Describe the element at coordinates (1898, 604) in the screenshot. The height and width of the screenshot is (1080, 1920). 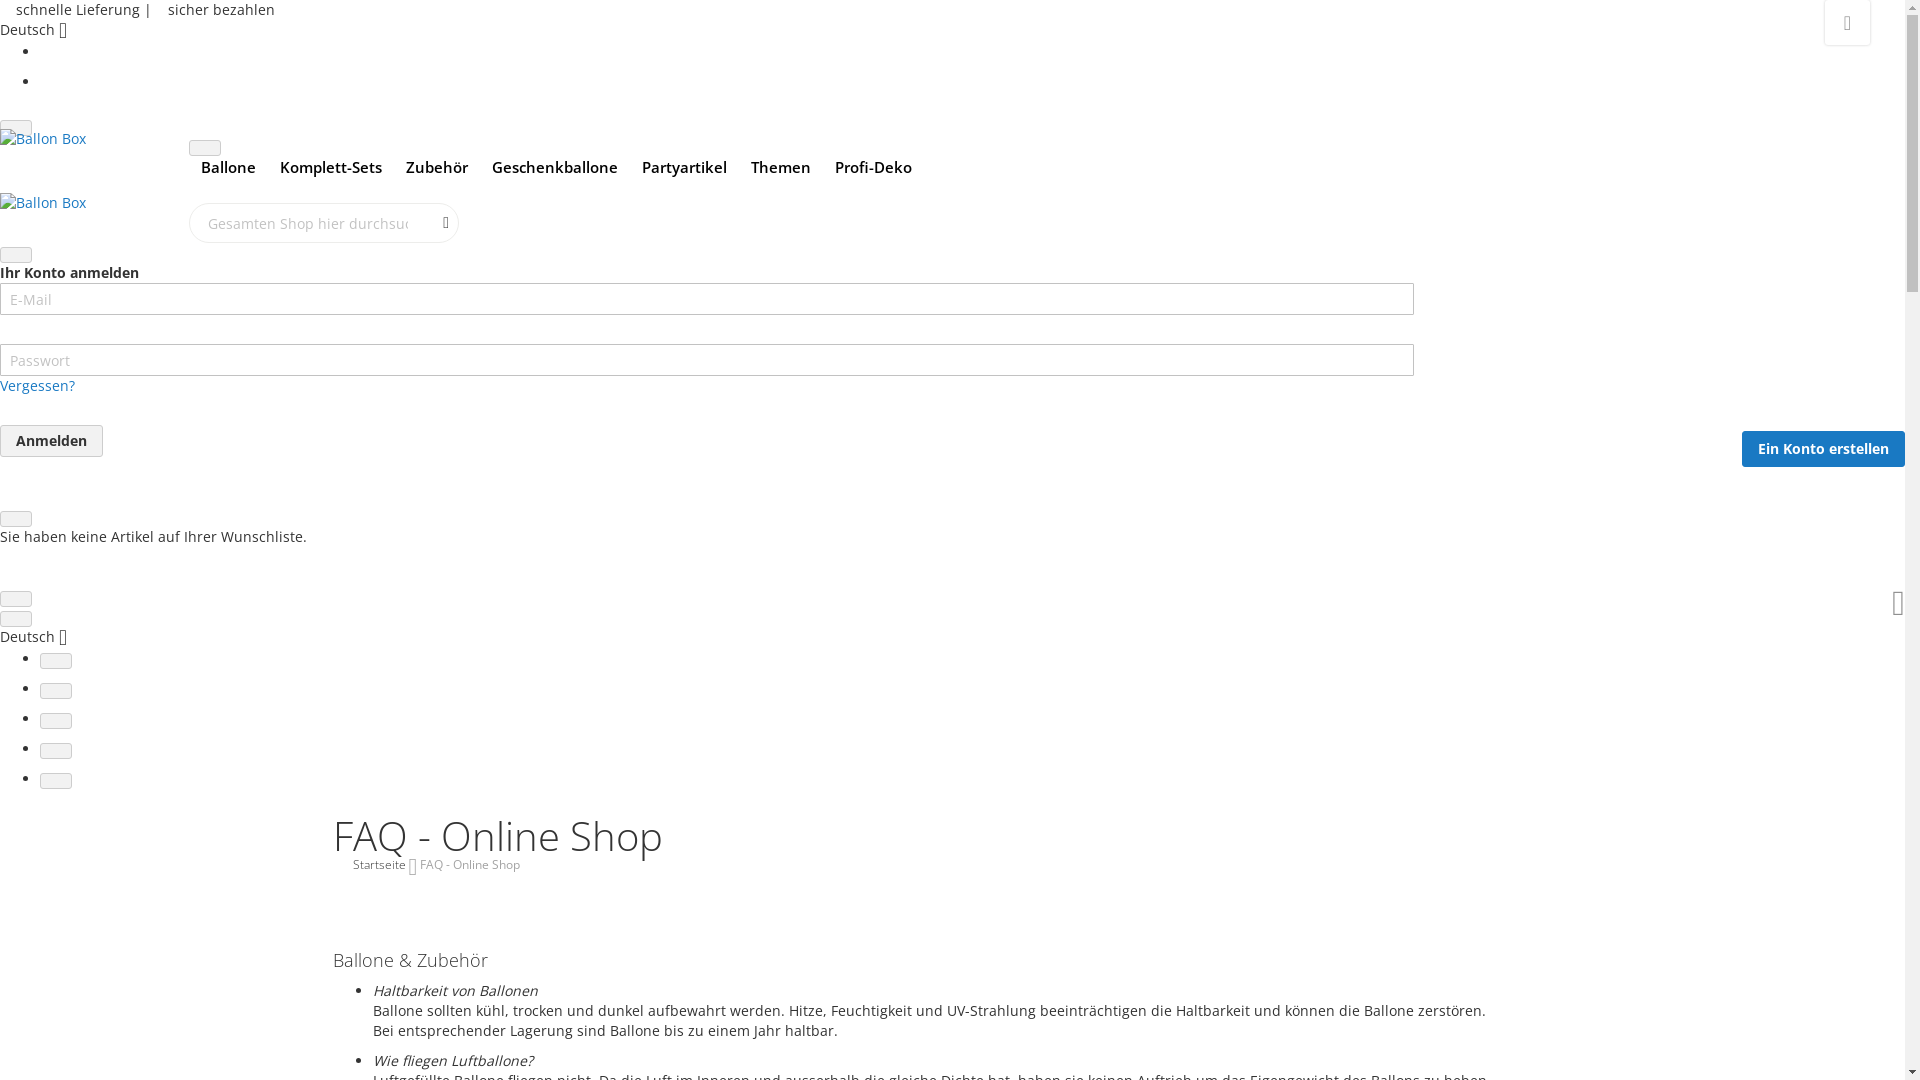
I see `Mein Warenkorb` at that location.